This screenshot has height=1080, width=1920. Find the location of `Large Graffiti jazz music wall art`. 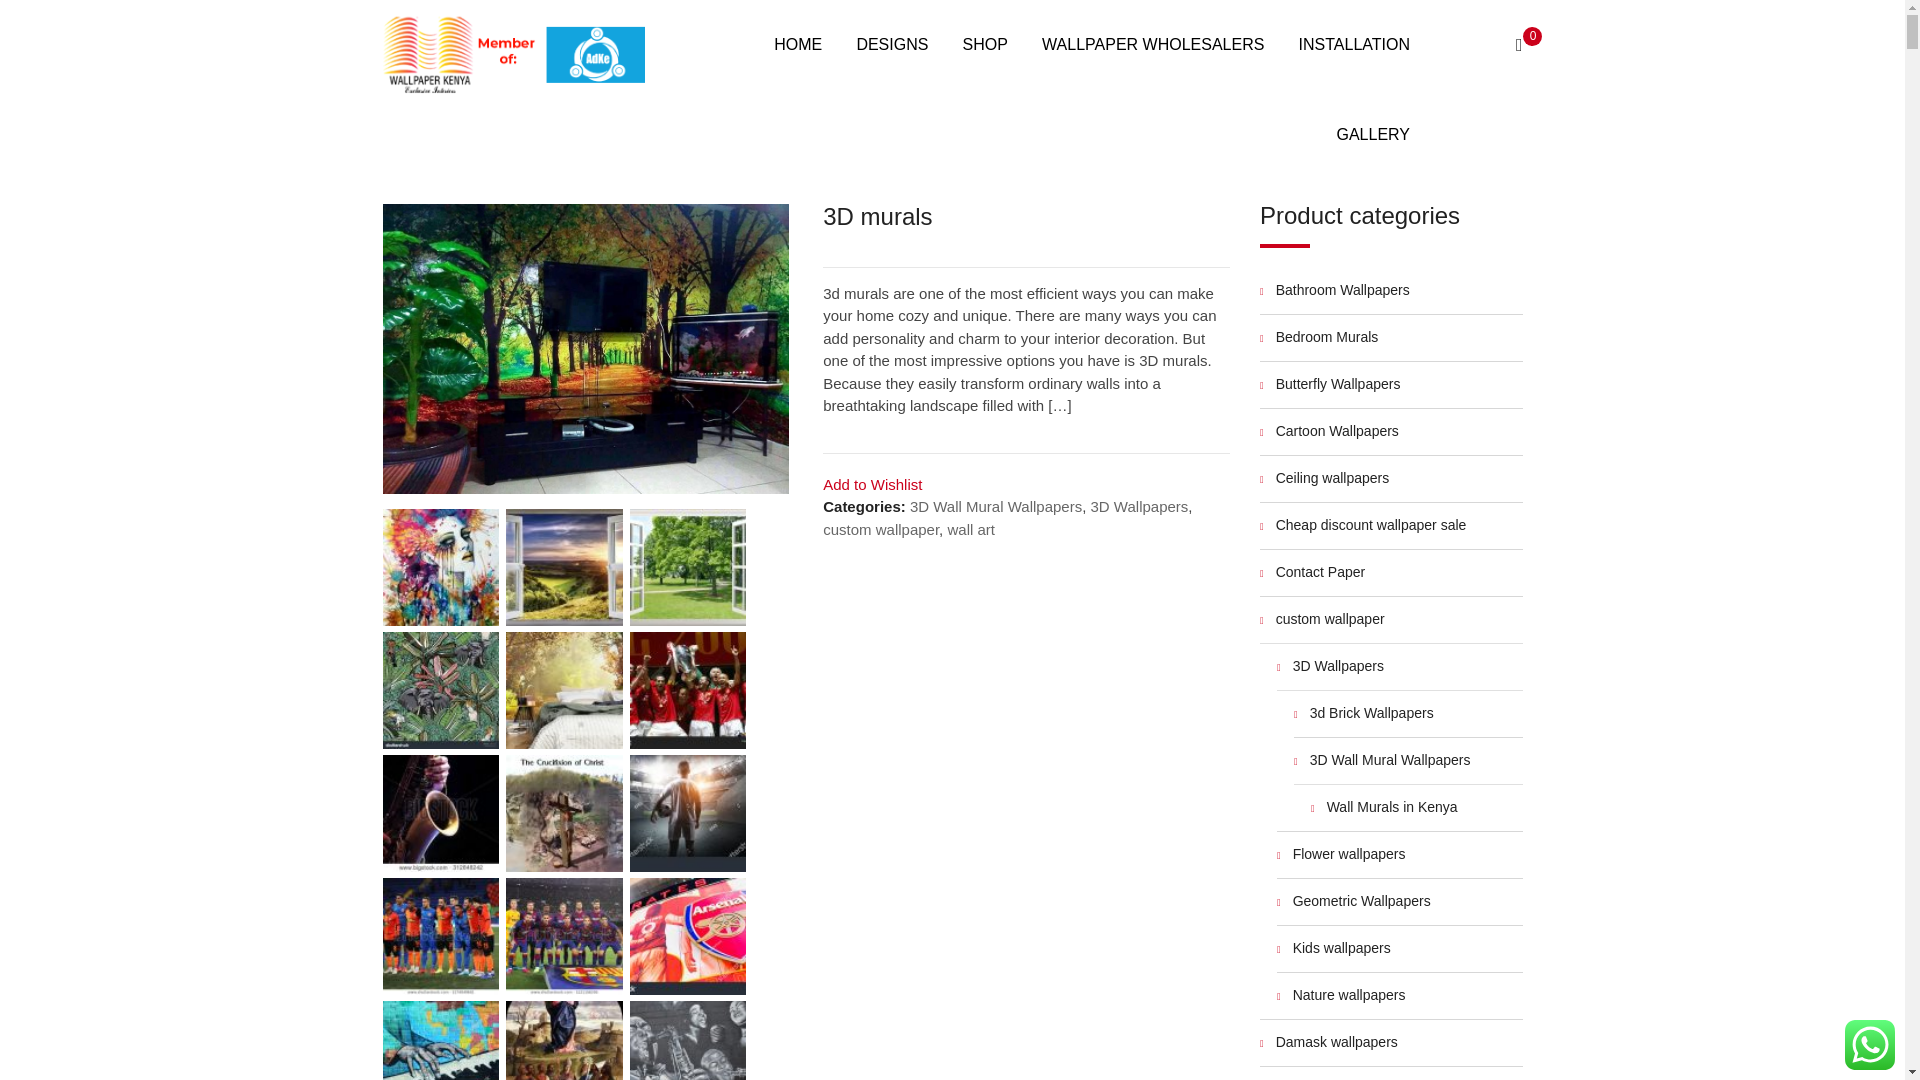

Large Graffiti jazz music wall art is located at coordinates (440, 1040).